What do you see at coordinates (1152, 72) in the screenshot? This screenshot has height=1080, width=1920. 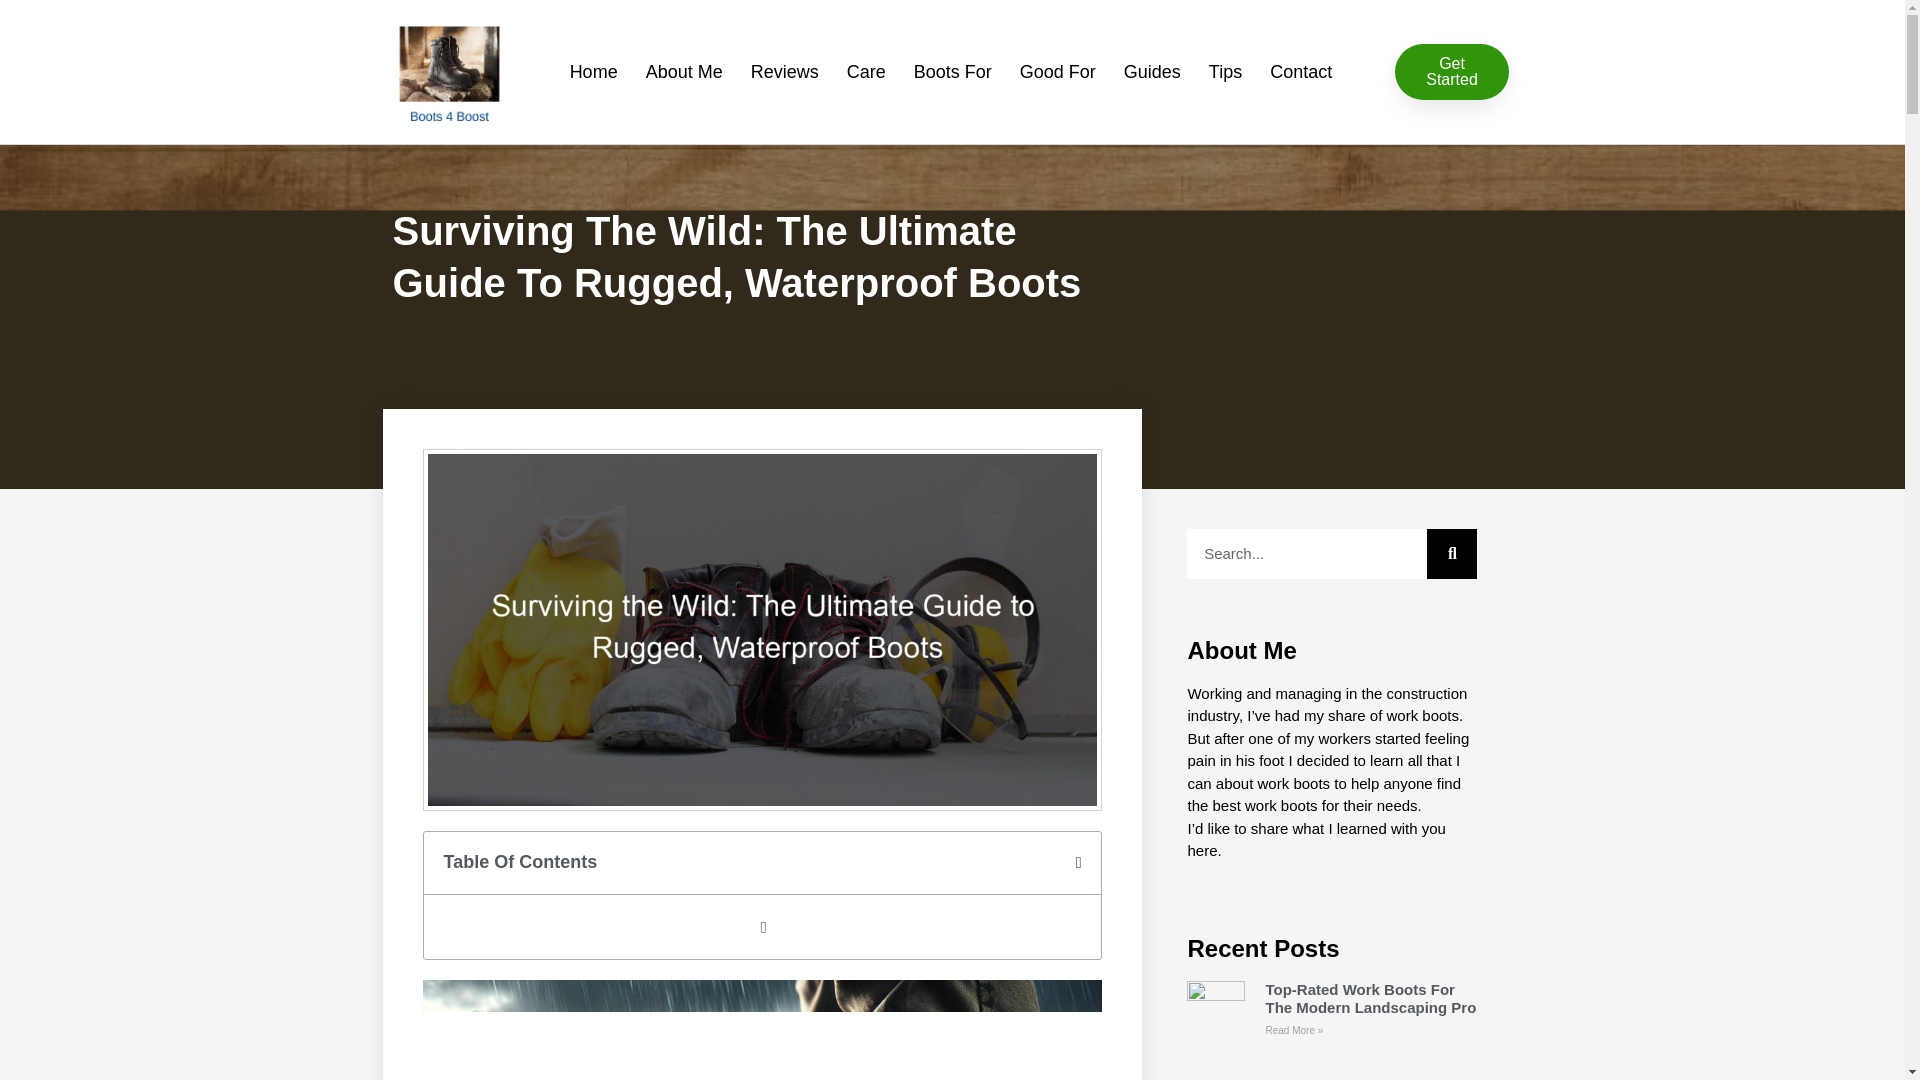 I see `Guides` at bounding box center [1152, 72].